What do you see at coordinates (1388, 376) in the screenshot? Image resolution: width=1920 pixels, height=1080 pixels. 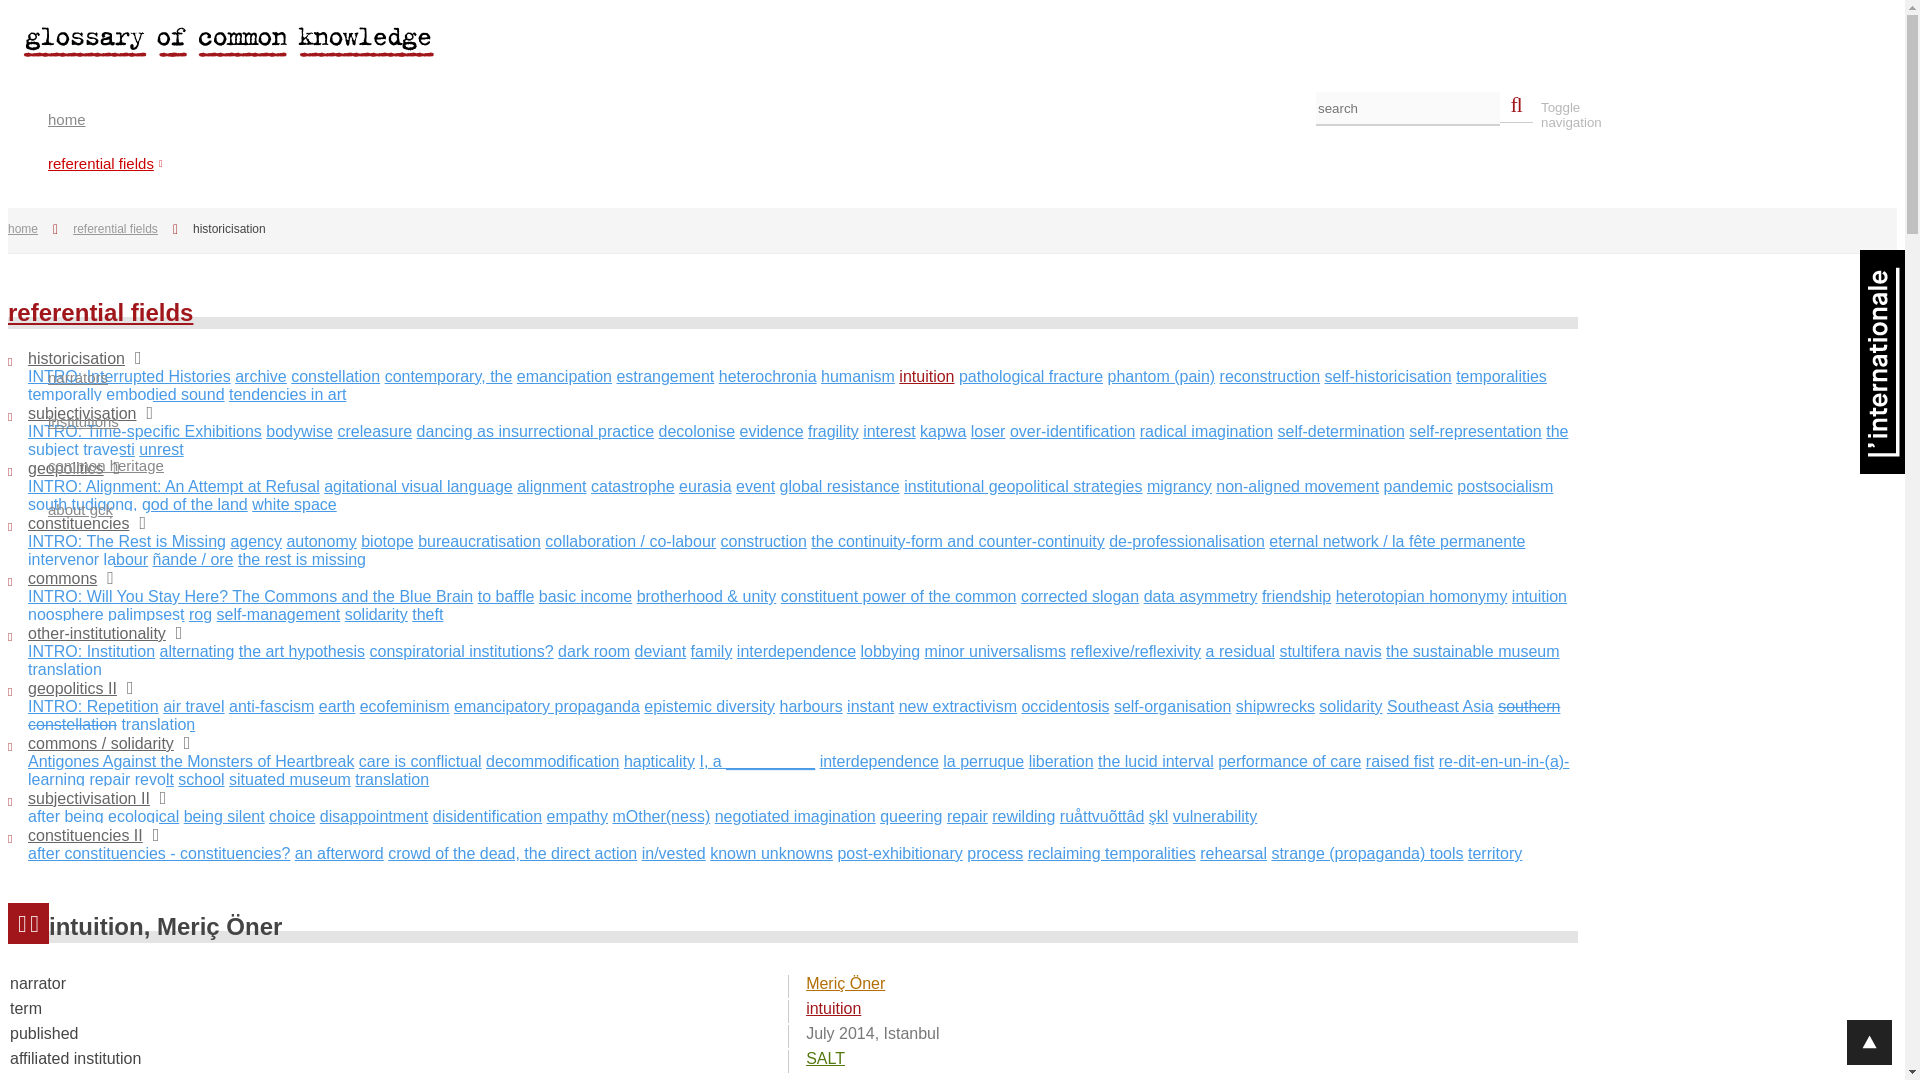 I see `self-historicisation` at bounding box center [1388, 376].